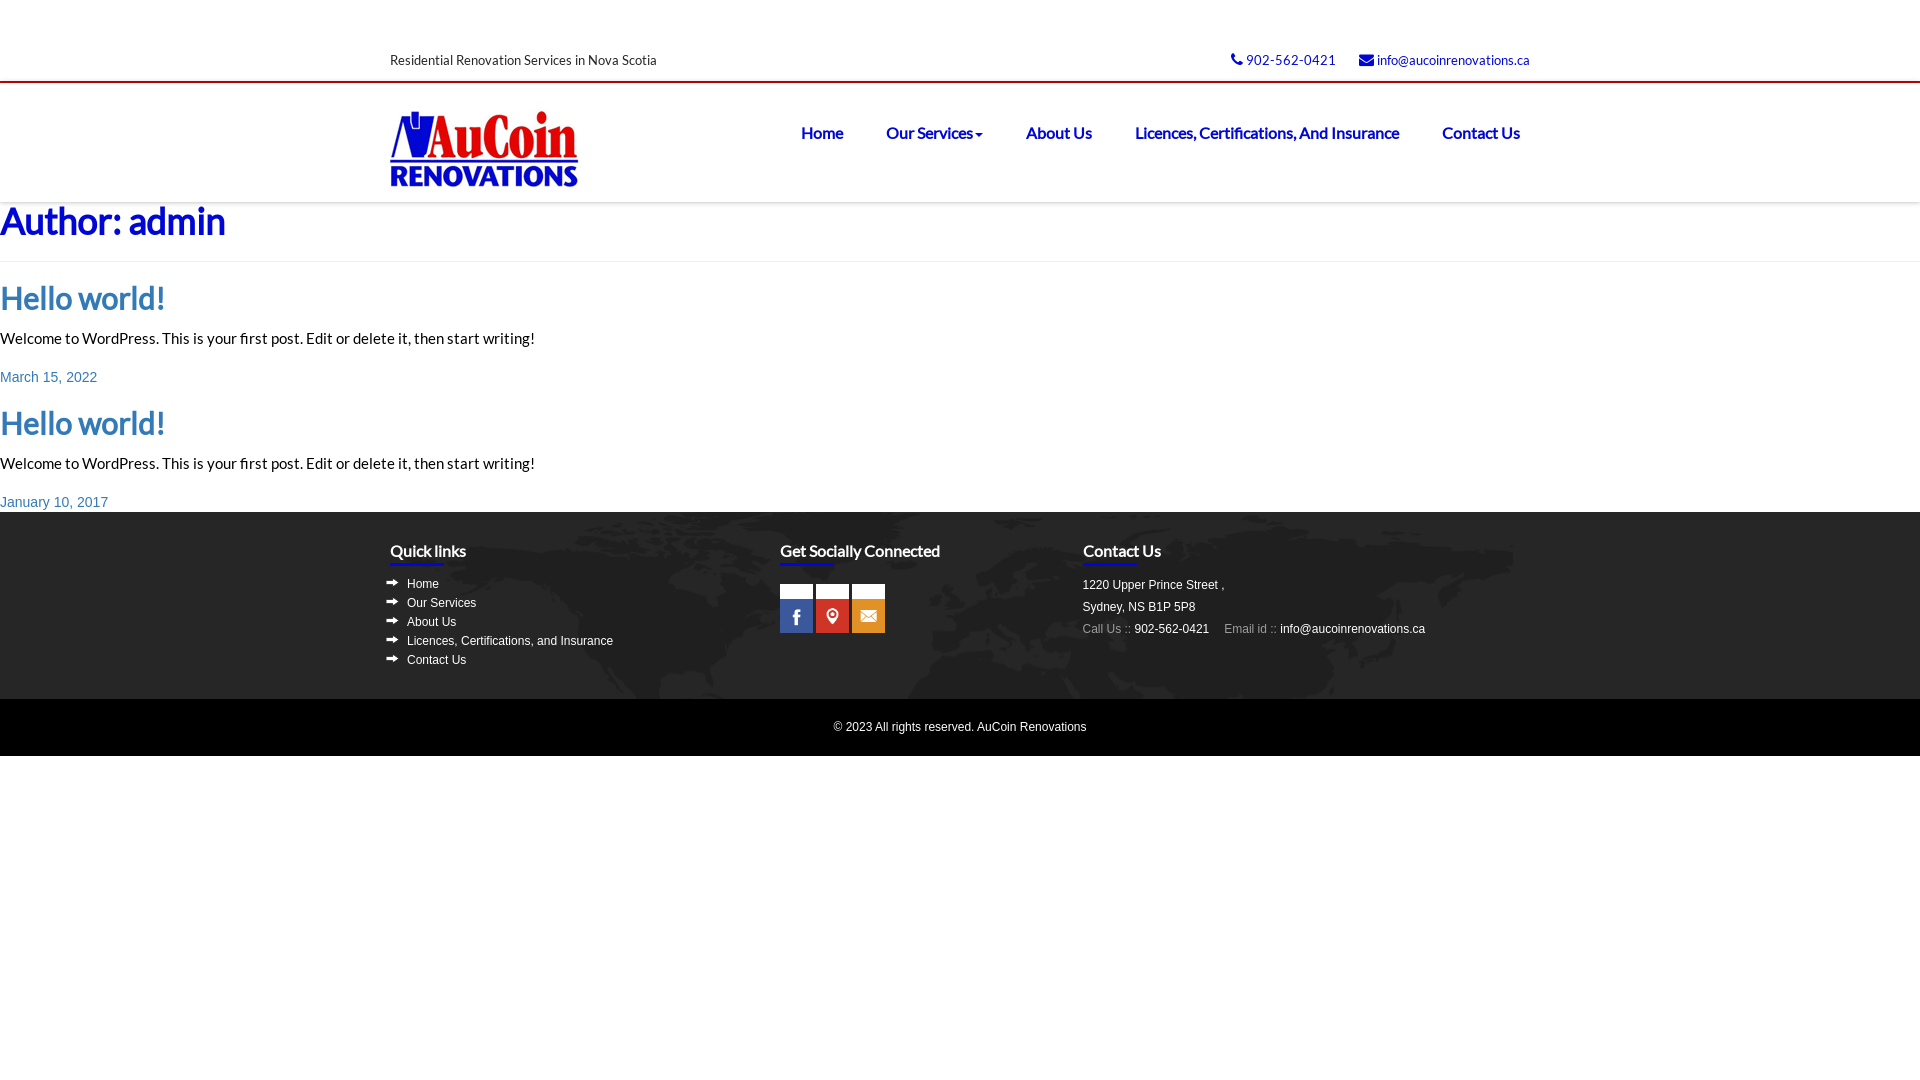 This screenshot has height=1080, width=1920. What do you see at coordinates (1444, 60) in the screenshot?
I see `info@aucoinrenovations.ca` at bounding box center [1444, 60].